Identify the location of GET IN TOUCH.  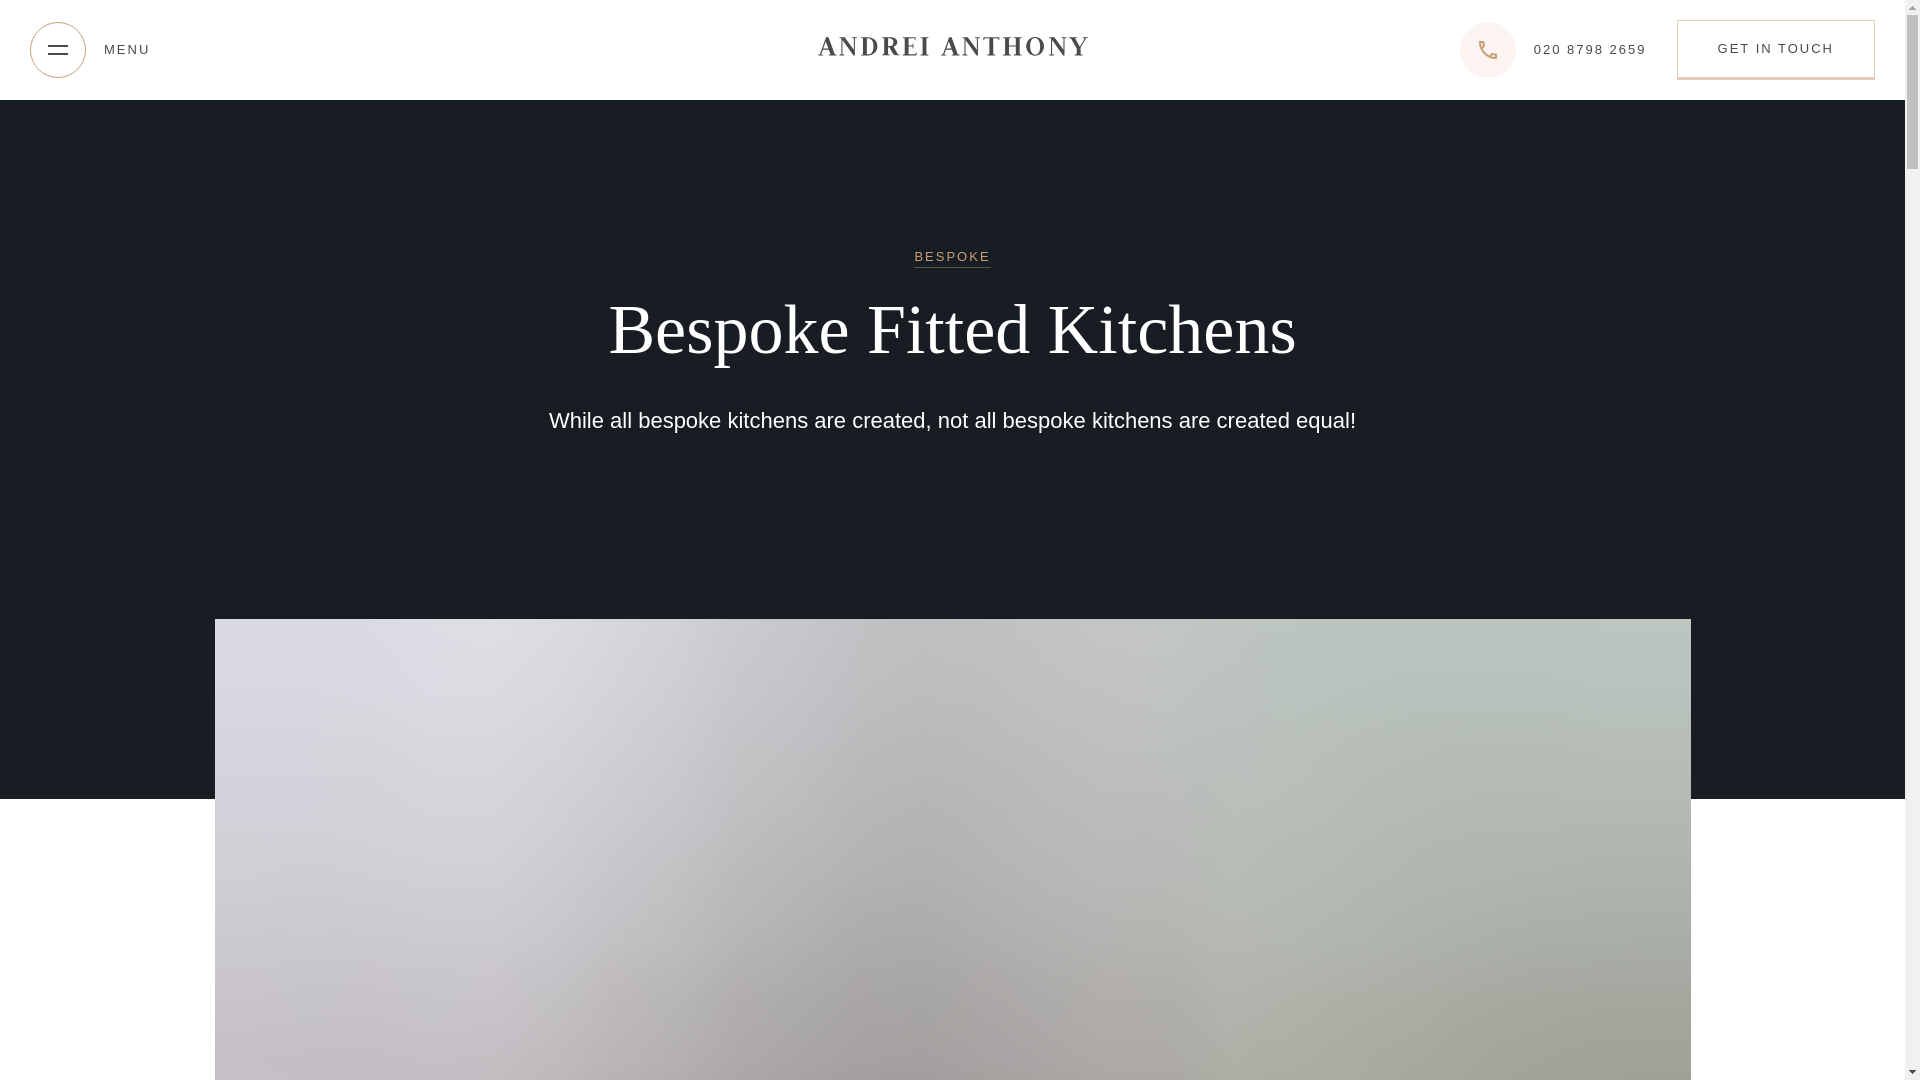
(1776, 48).